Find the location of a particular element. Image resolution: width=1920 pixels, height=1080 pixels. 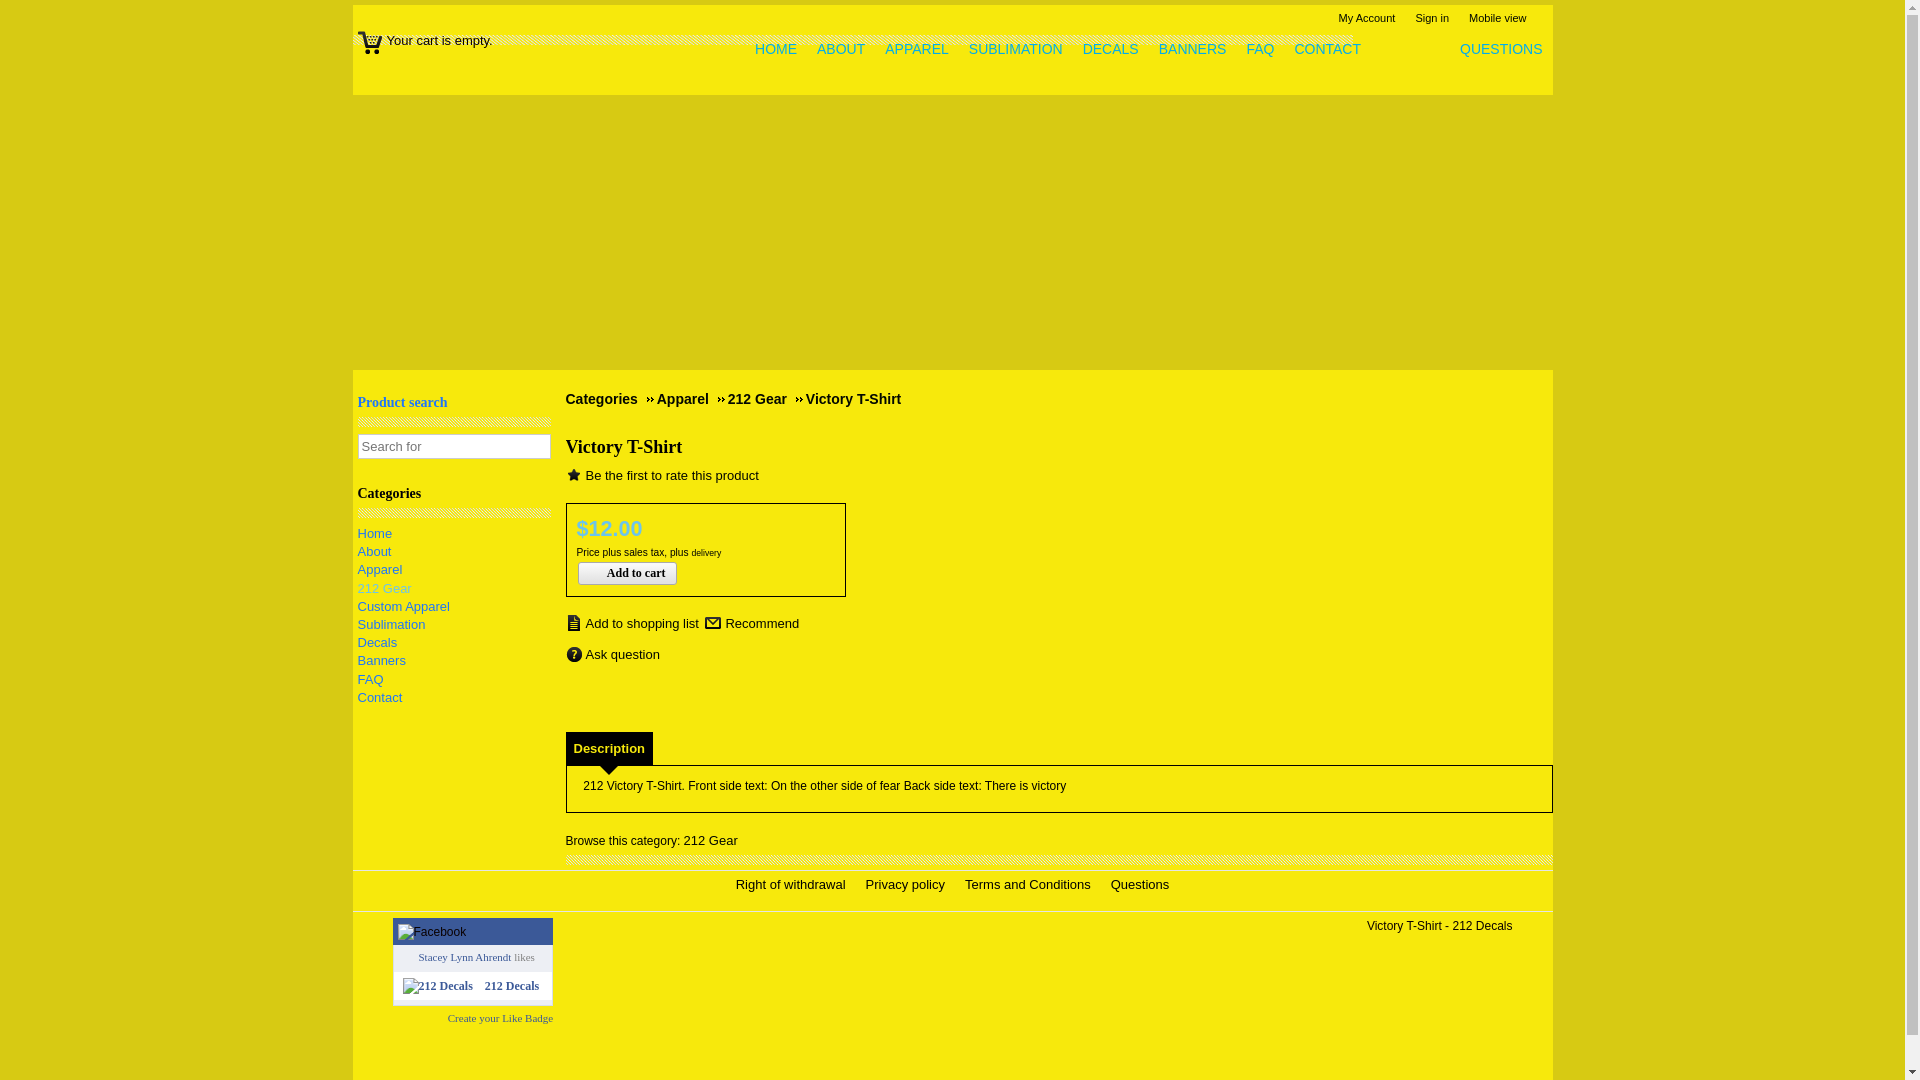

BANNERS is located at coordinates (1198, 50).